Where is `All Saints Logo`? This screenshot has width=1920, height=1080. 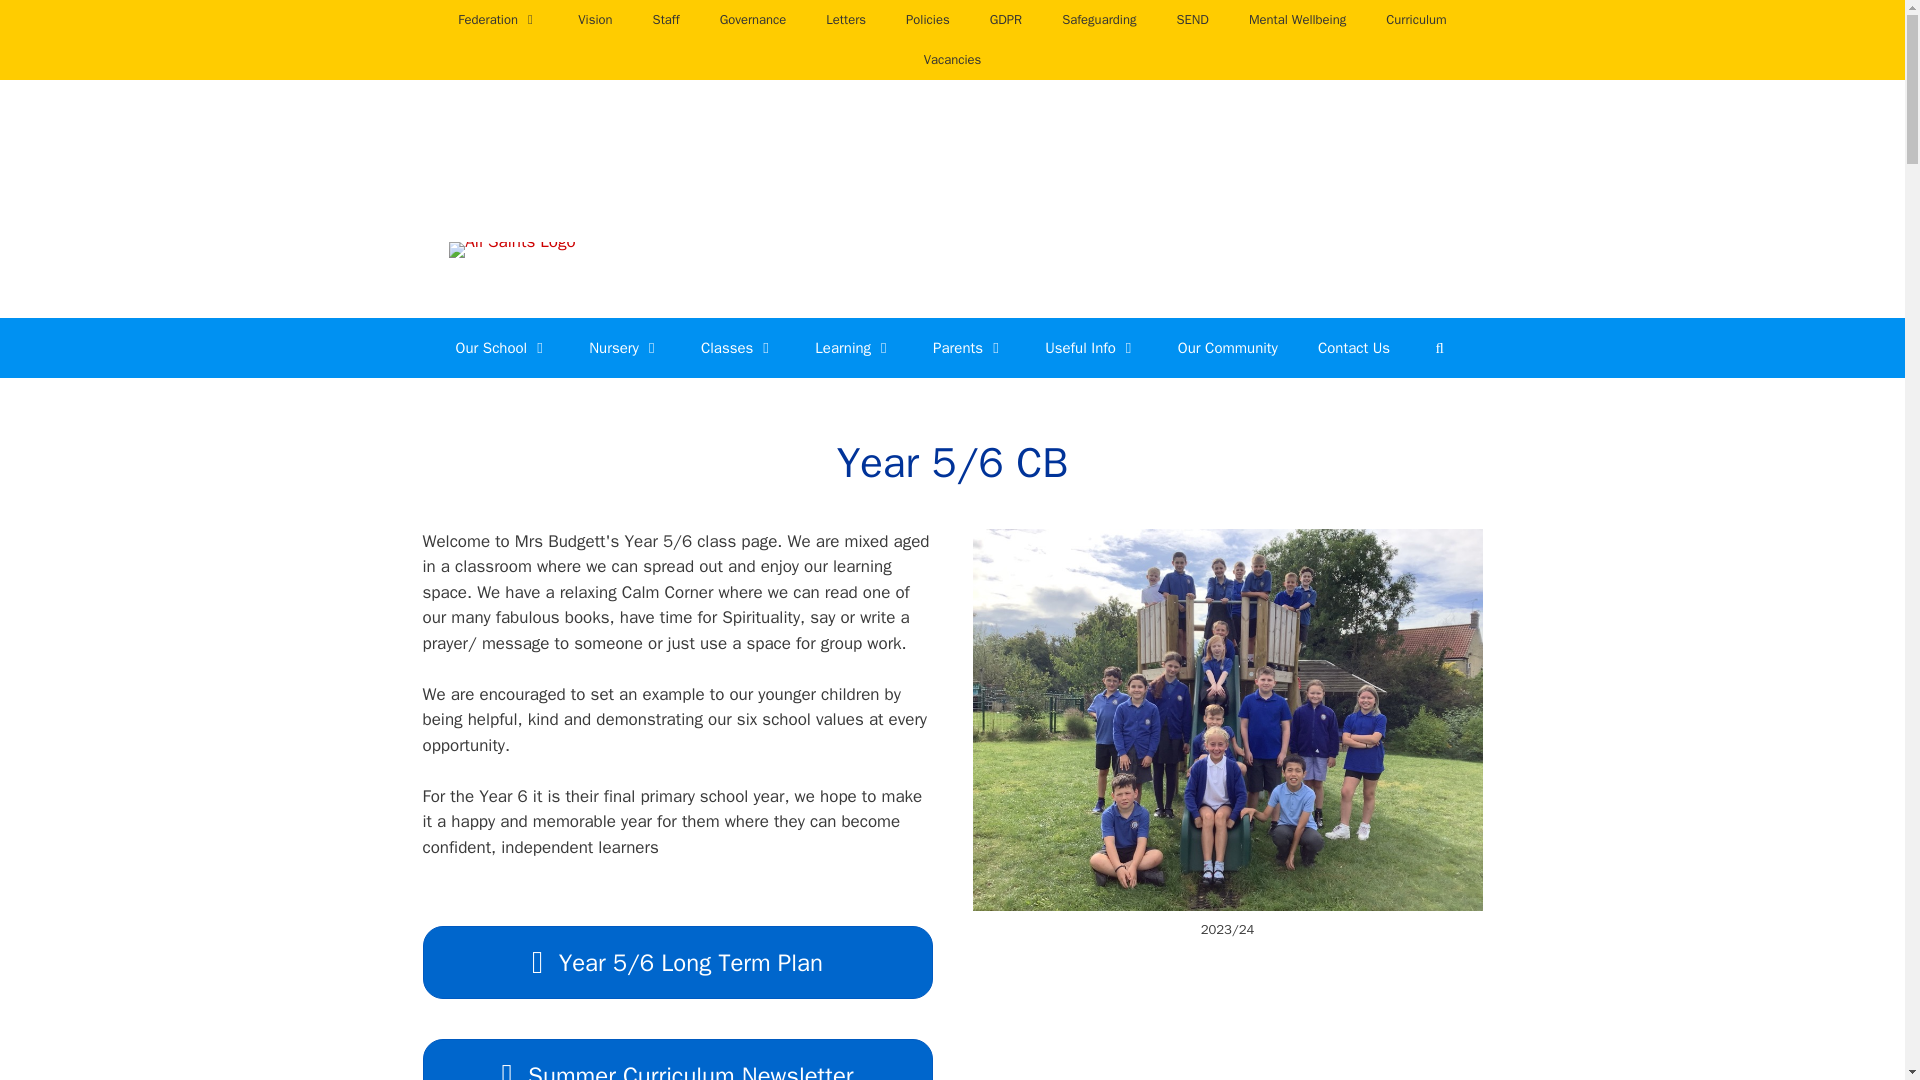 All Saints Logo is located at coordinates (512, 250).